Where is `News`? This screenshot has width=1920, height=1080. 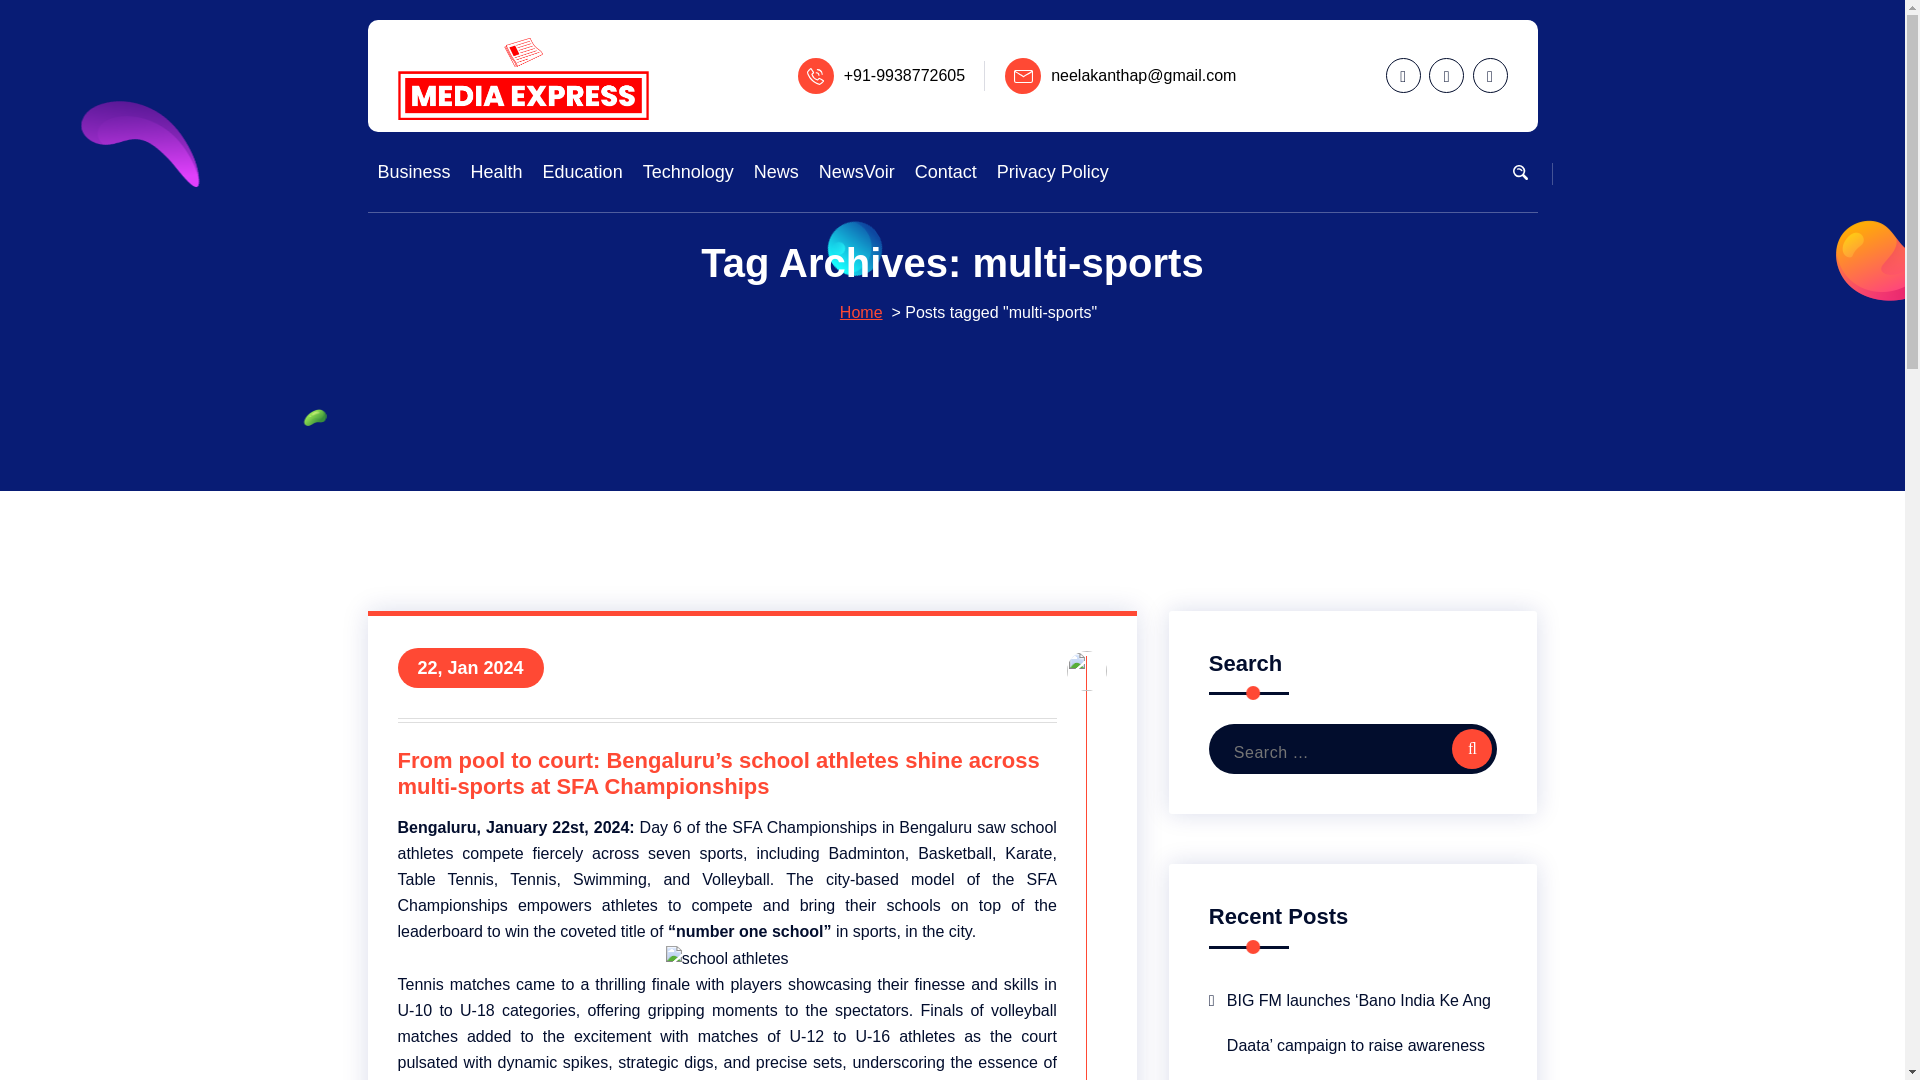 News is located at coordinates (776, 171).